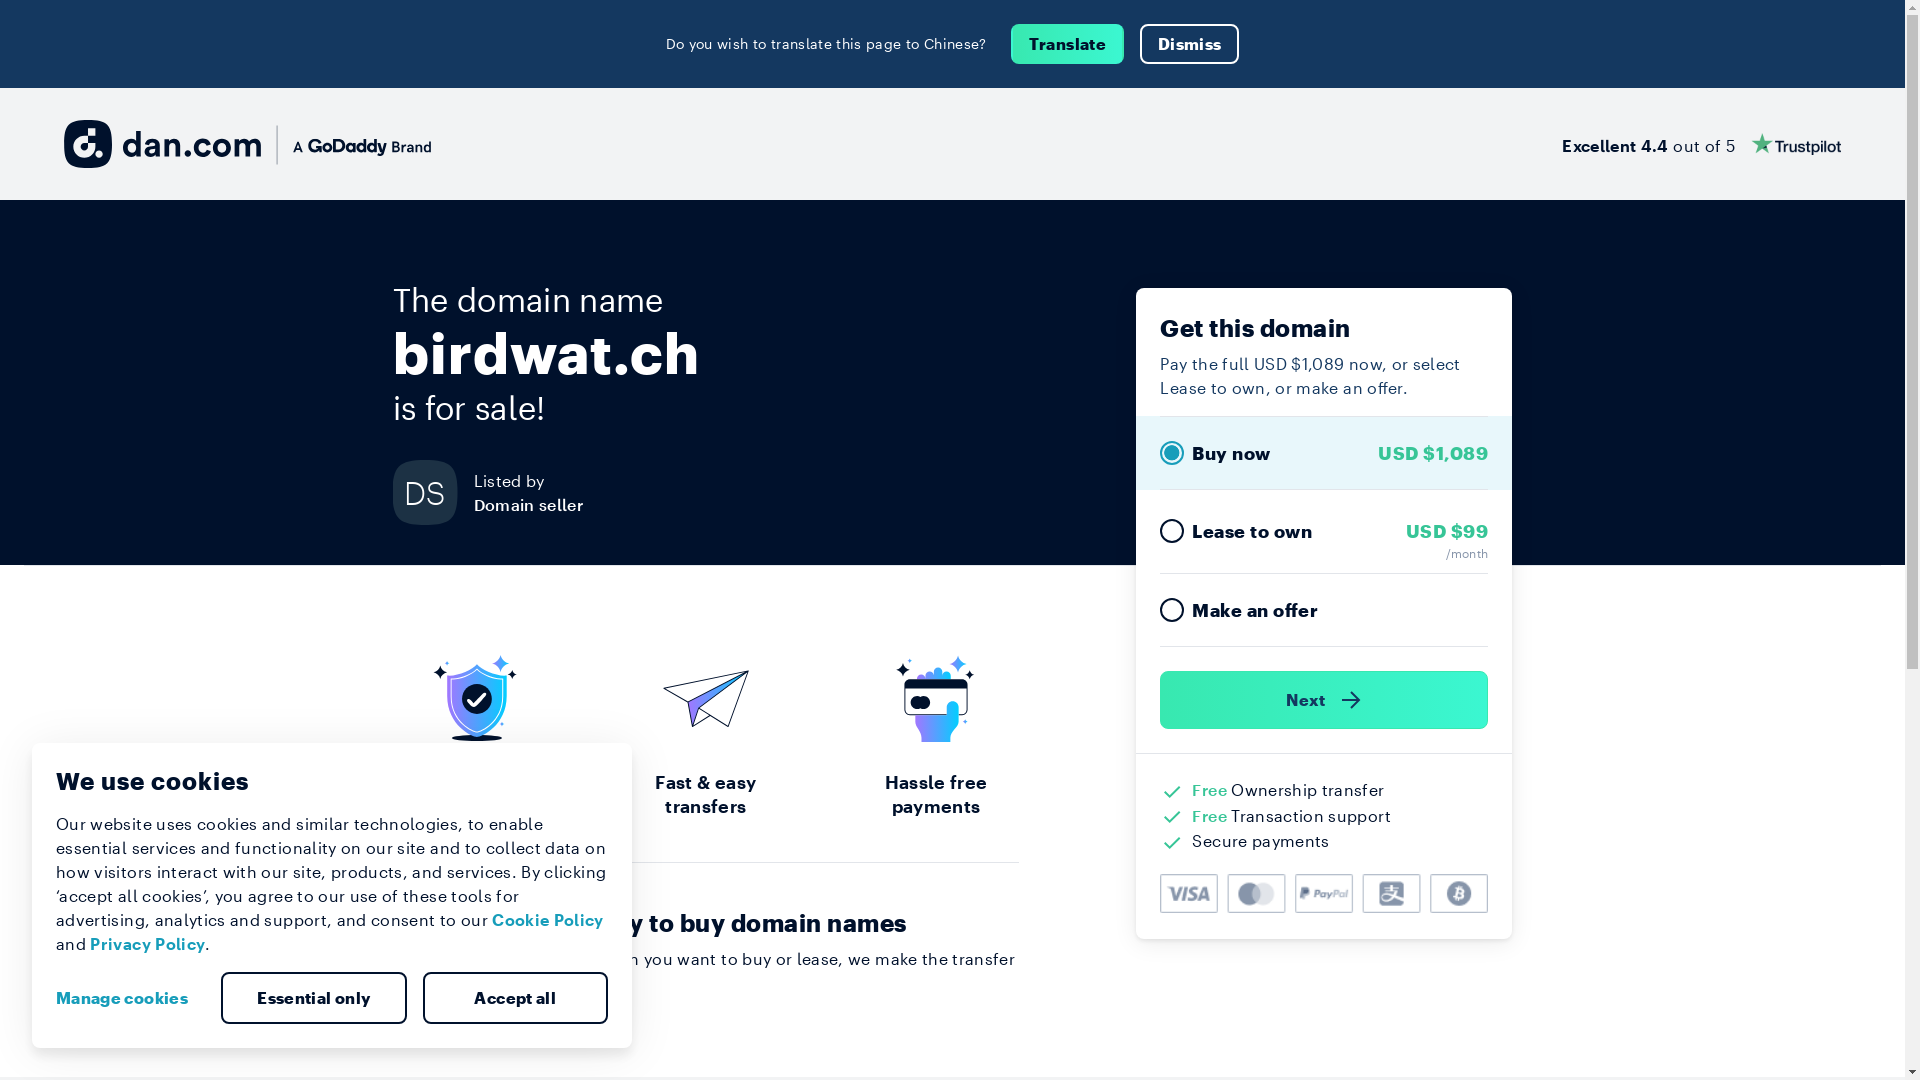  What do you see at coordinates (148, 944) in the screenshot?
I see `Privacy Policy` at bounding box center [148, 944].